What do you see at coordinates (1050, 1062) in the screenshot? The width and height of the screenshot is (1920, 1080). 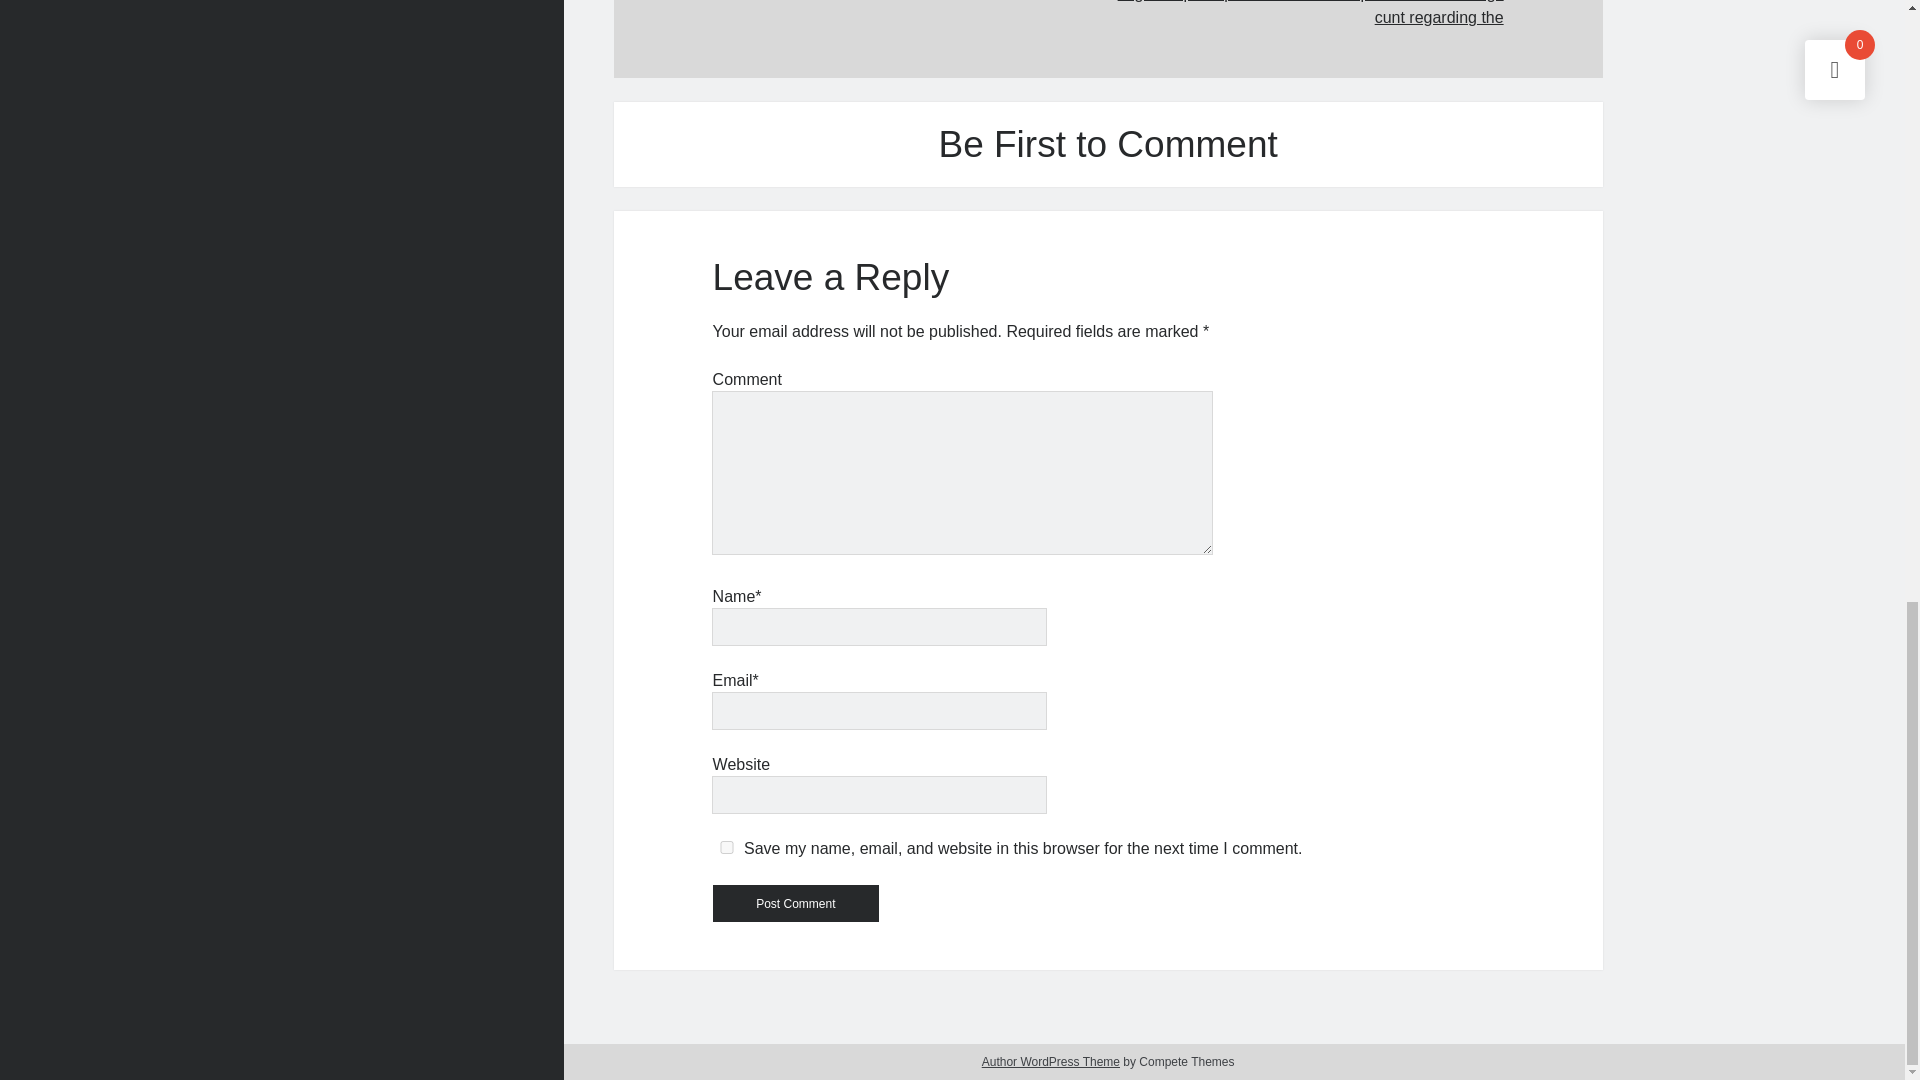 I see `Author WordPress Theme` at bounding box center [1050, 1062].